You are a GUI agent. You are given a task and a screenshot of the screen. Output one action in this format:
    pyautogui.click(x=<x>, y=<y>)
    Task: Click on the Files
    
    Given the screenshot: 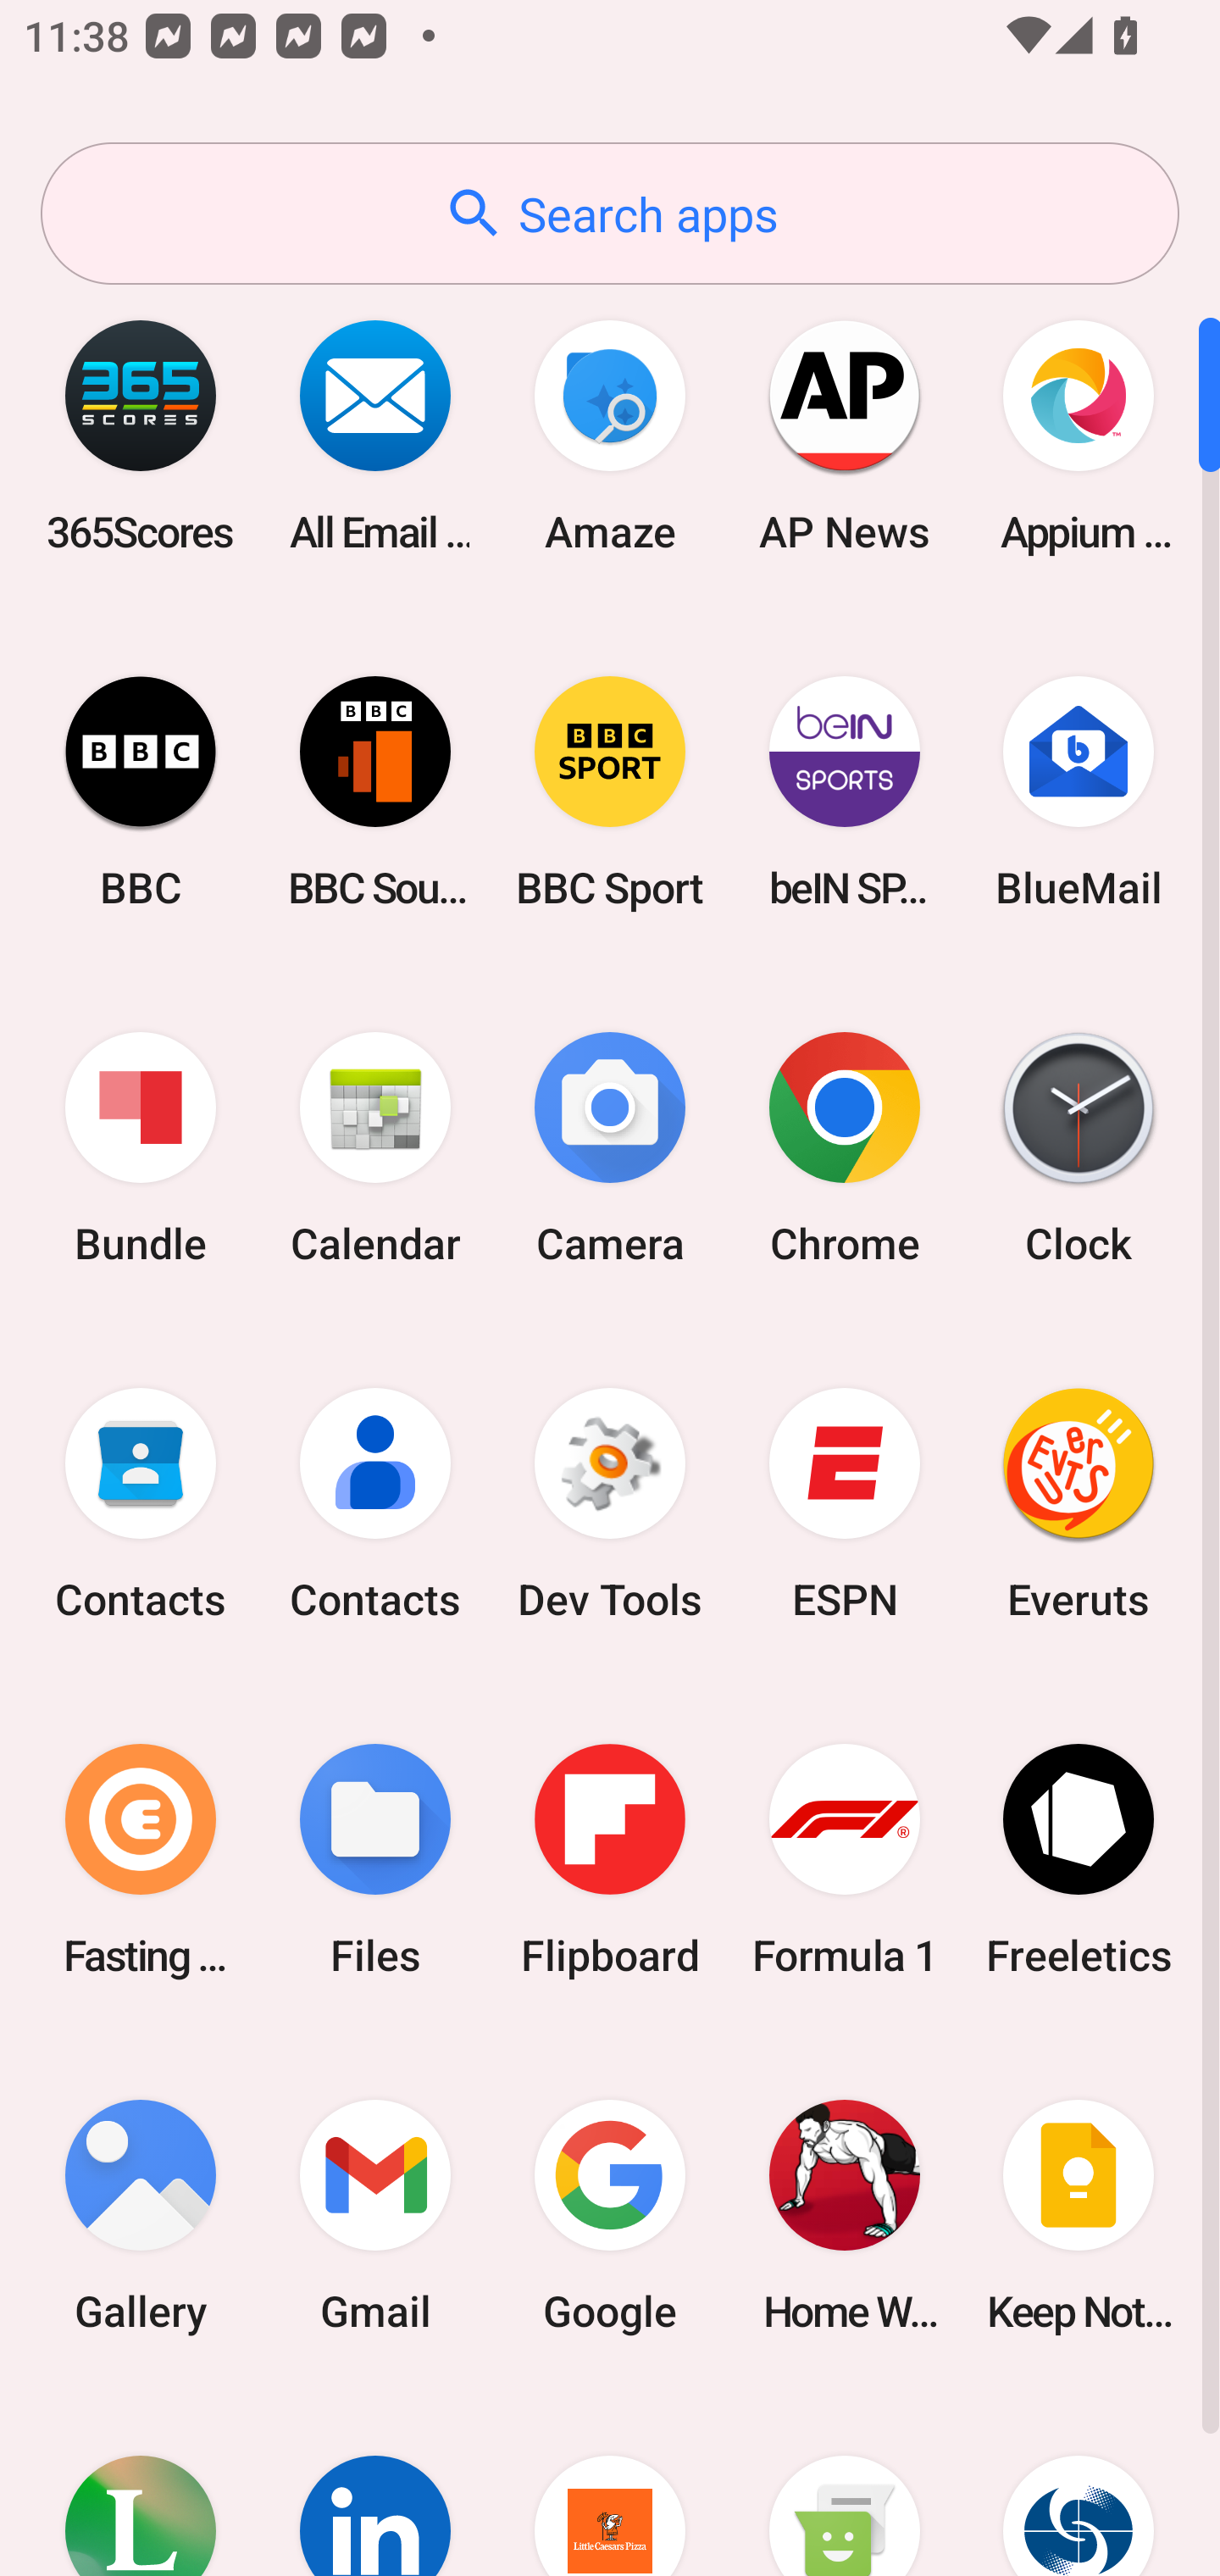 What is the action you would take?
    pyautogui.click(x=375, y=1859)
    